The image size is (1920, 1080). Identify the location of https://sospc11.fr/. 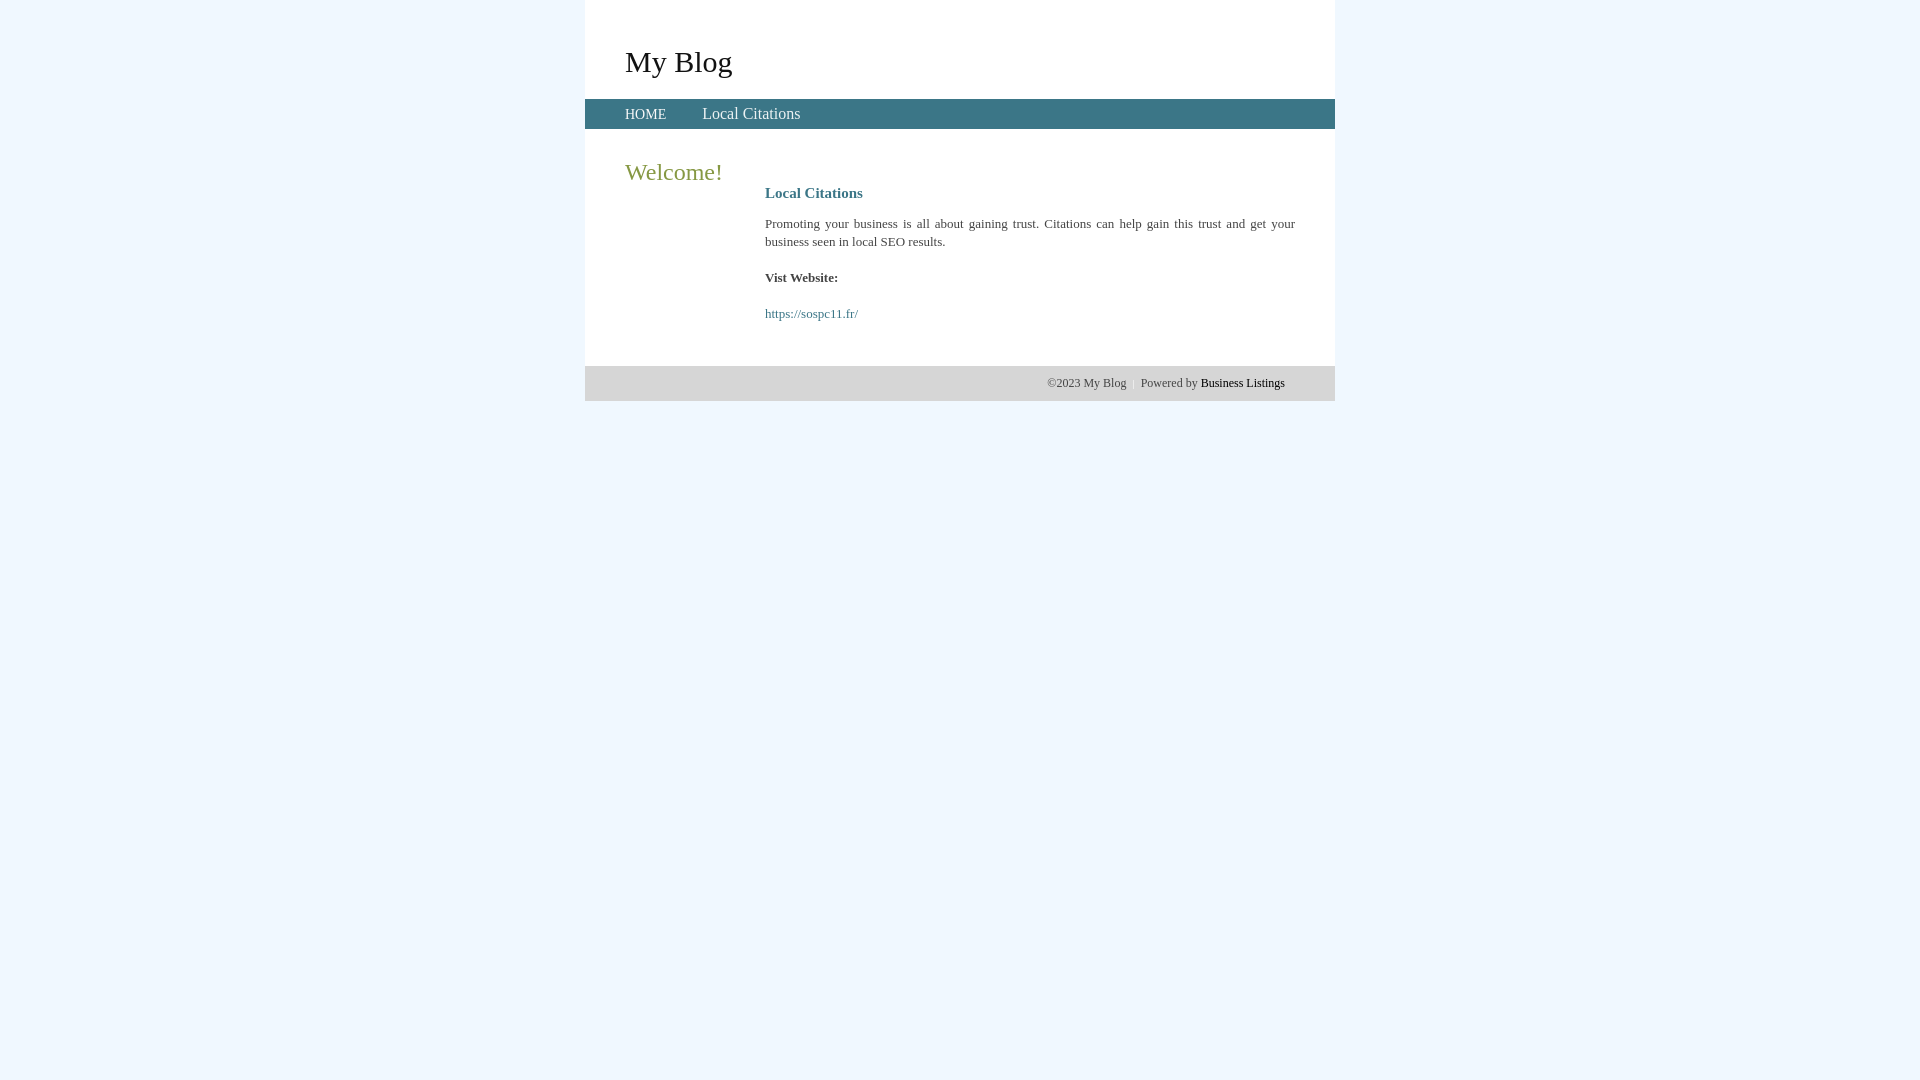
(812, 314).